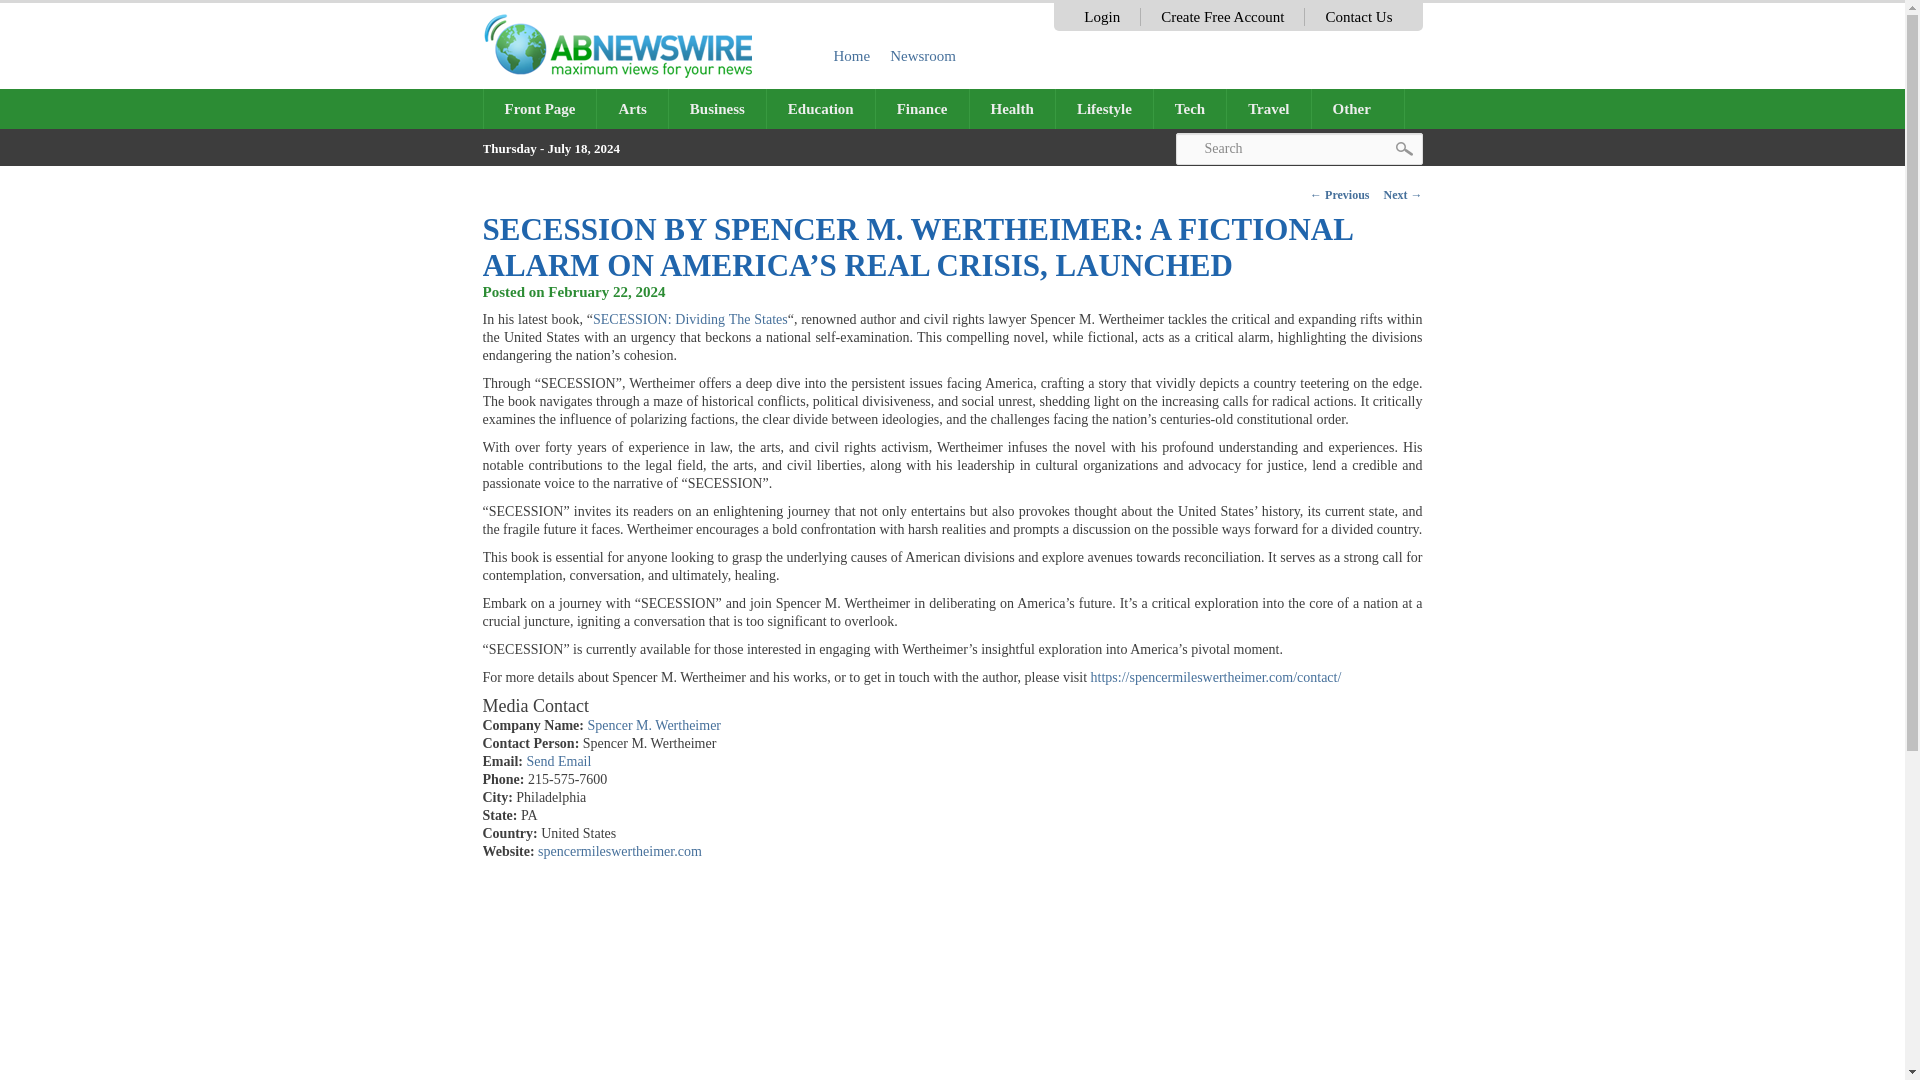 The height and width of the screenshot is (1080, 1920). What do you see at coordinates (852, 55) in the screenshot?
I see `Home` at bounding box center [852, 55].